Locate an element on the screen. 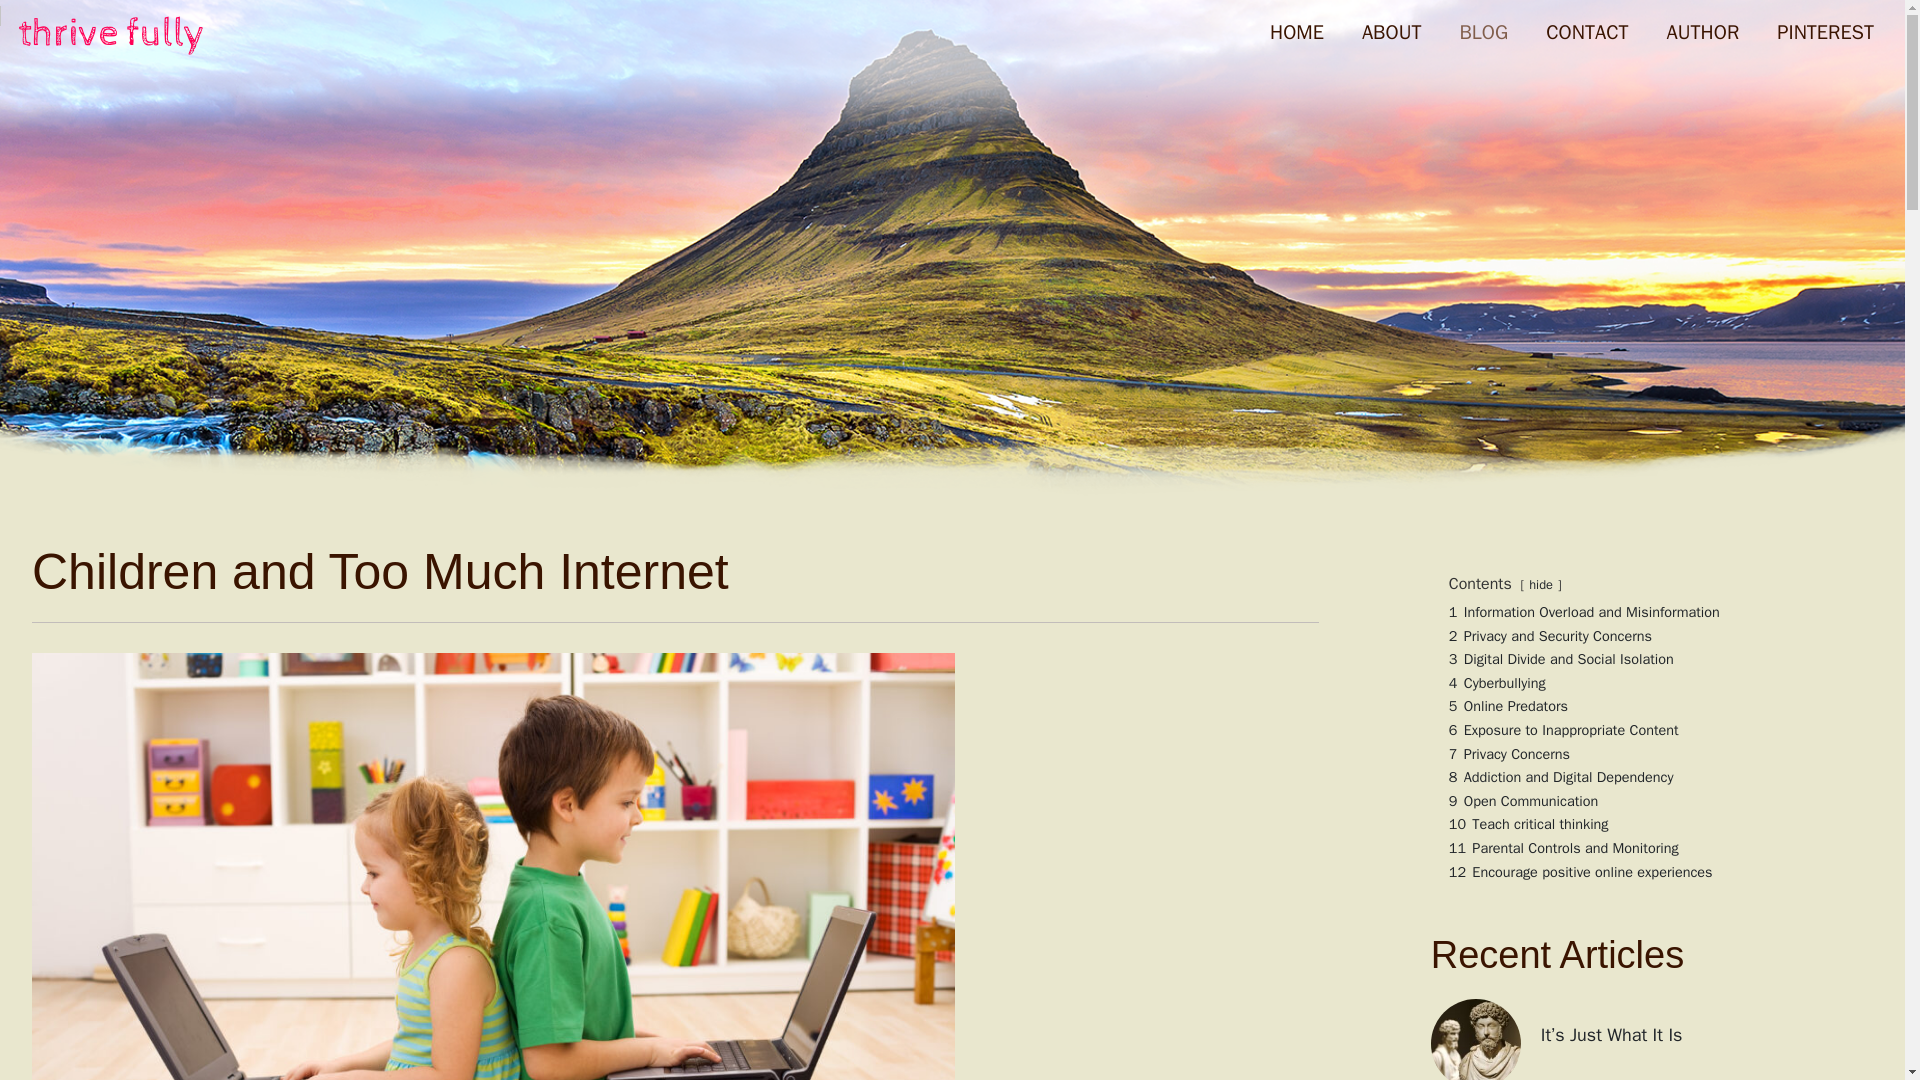  Contact is located at coordinates (1586, 32).